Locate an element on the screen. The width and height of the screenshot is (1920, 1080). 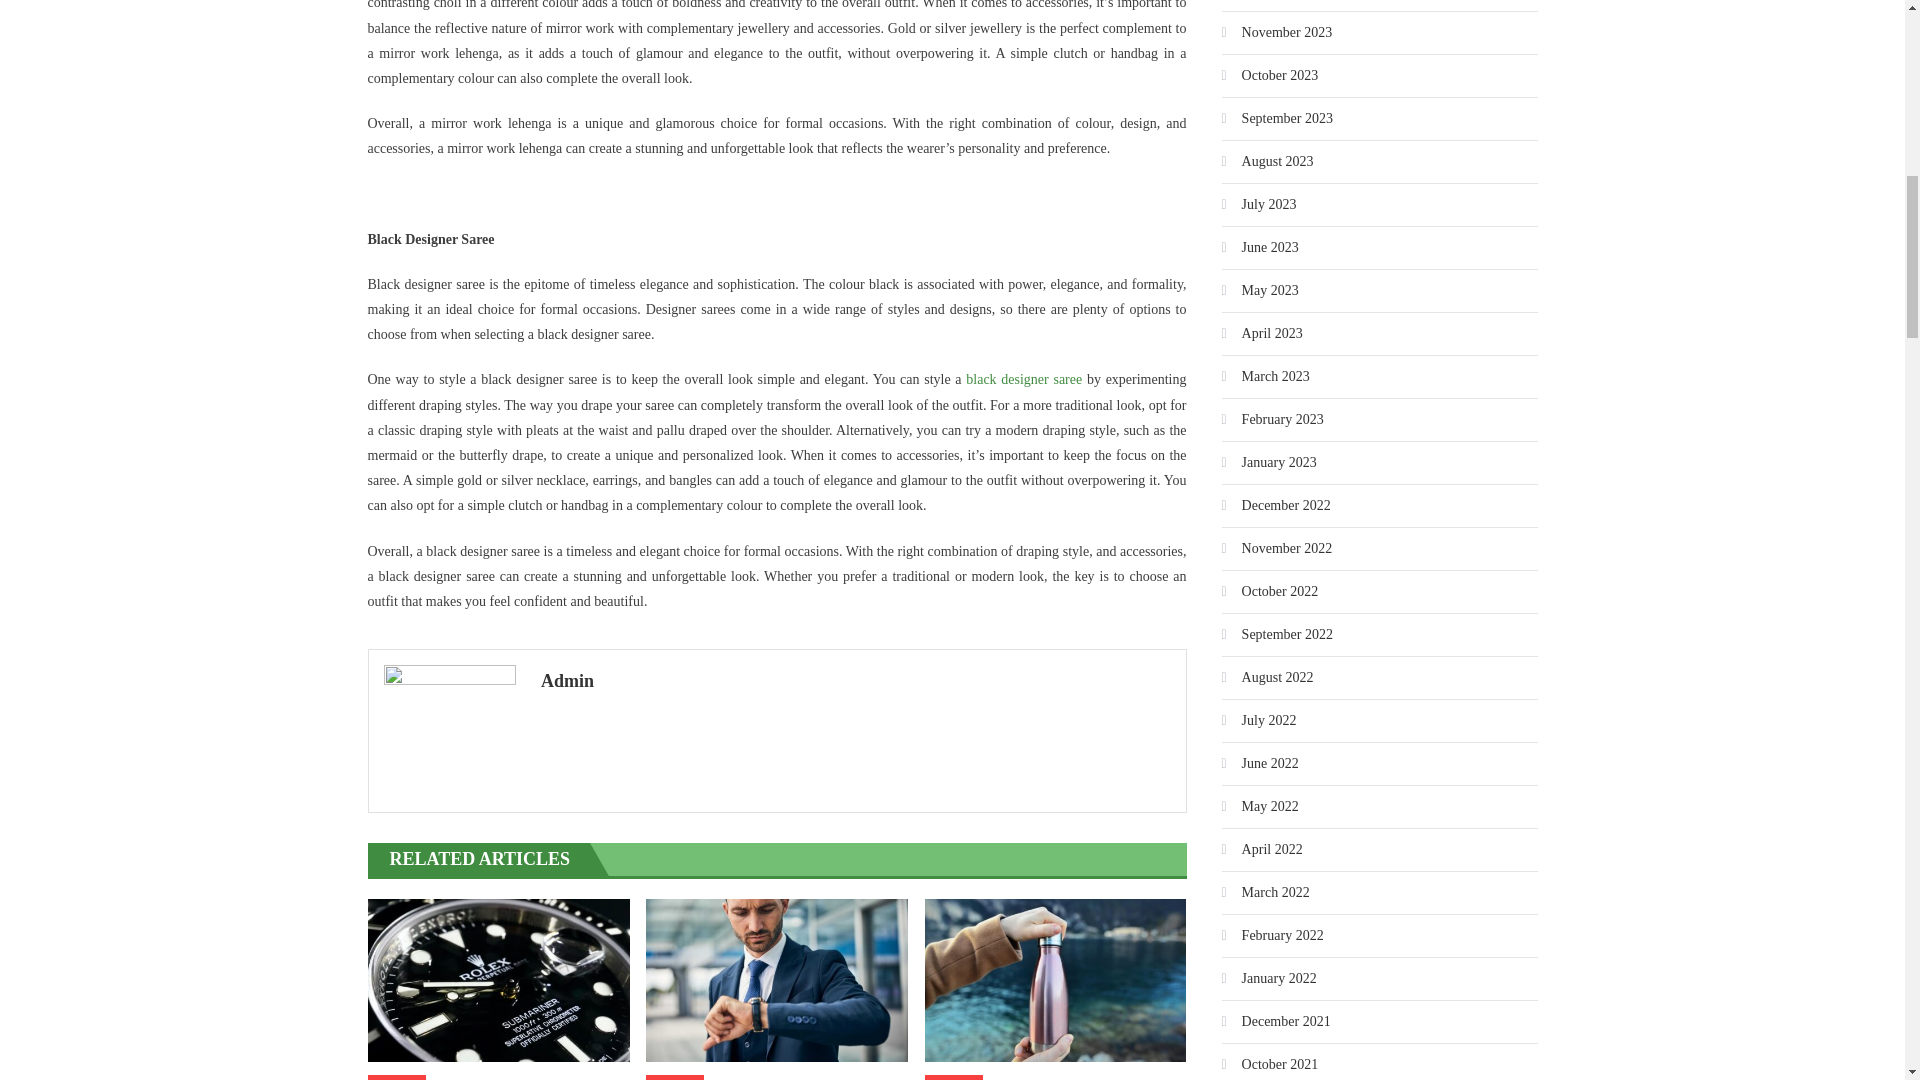
Why Should You Use A Stainless Steel Bottle is located at coordinates (1056, 980).